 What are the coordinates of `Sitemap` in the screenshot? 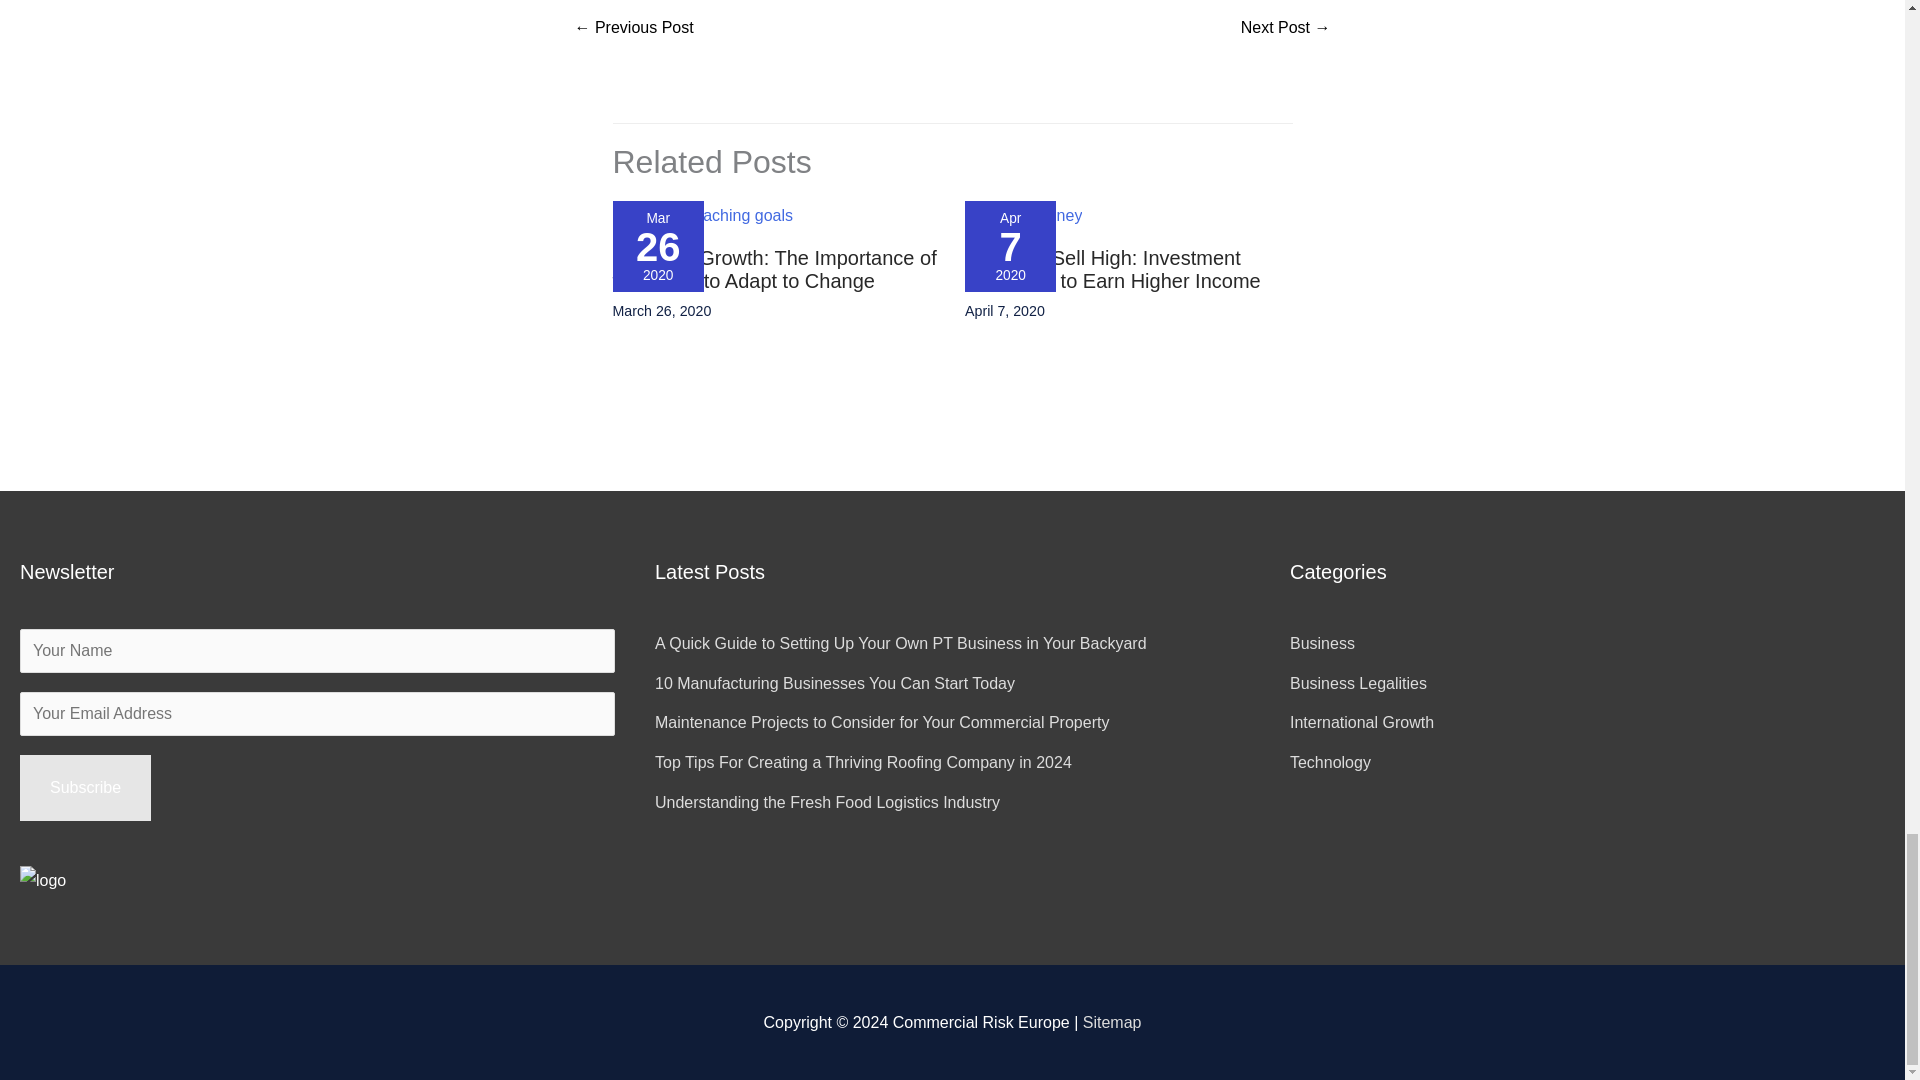 It's located at (1112, 1022).